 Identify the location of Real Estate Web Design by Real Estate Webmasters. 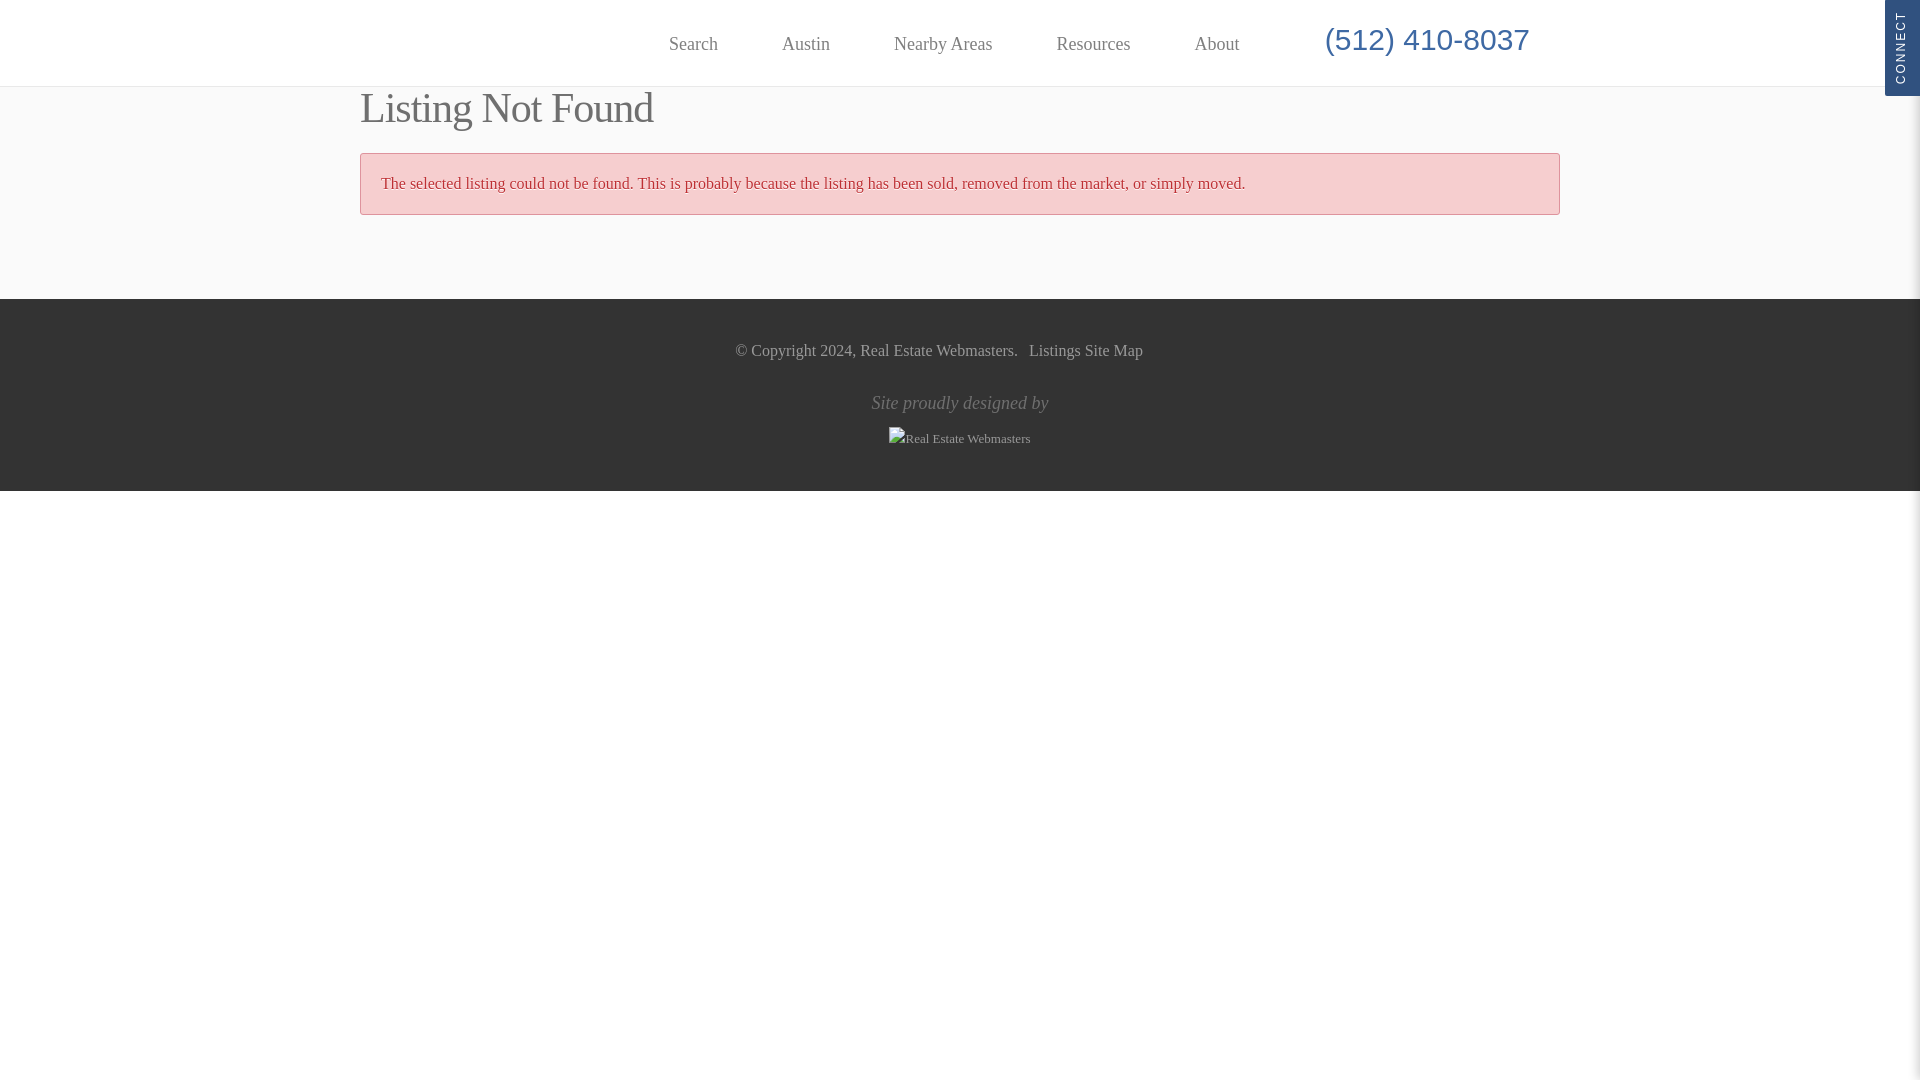
(1224, 454).